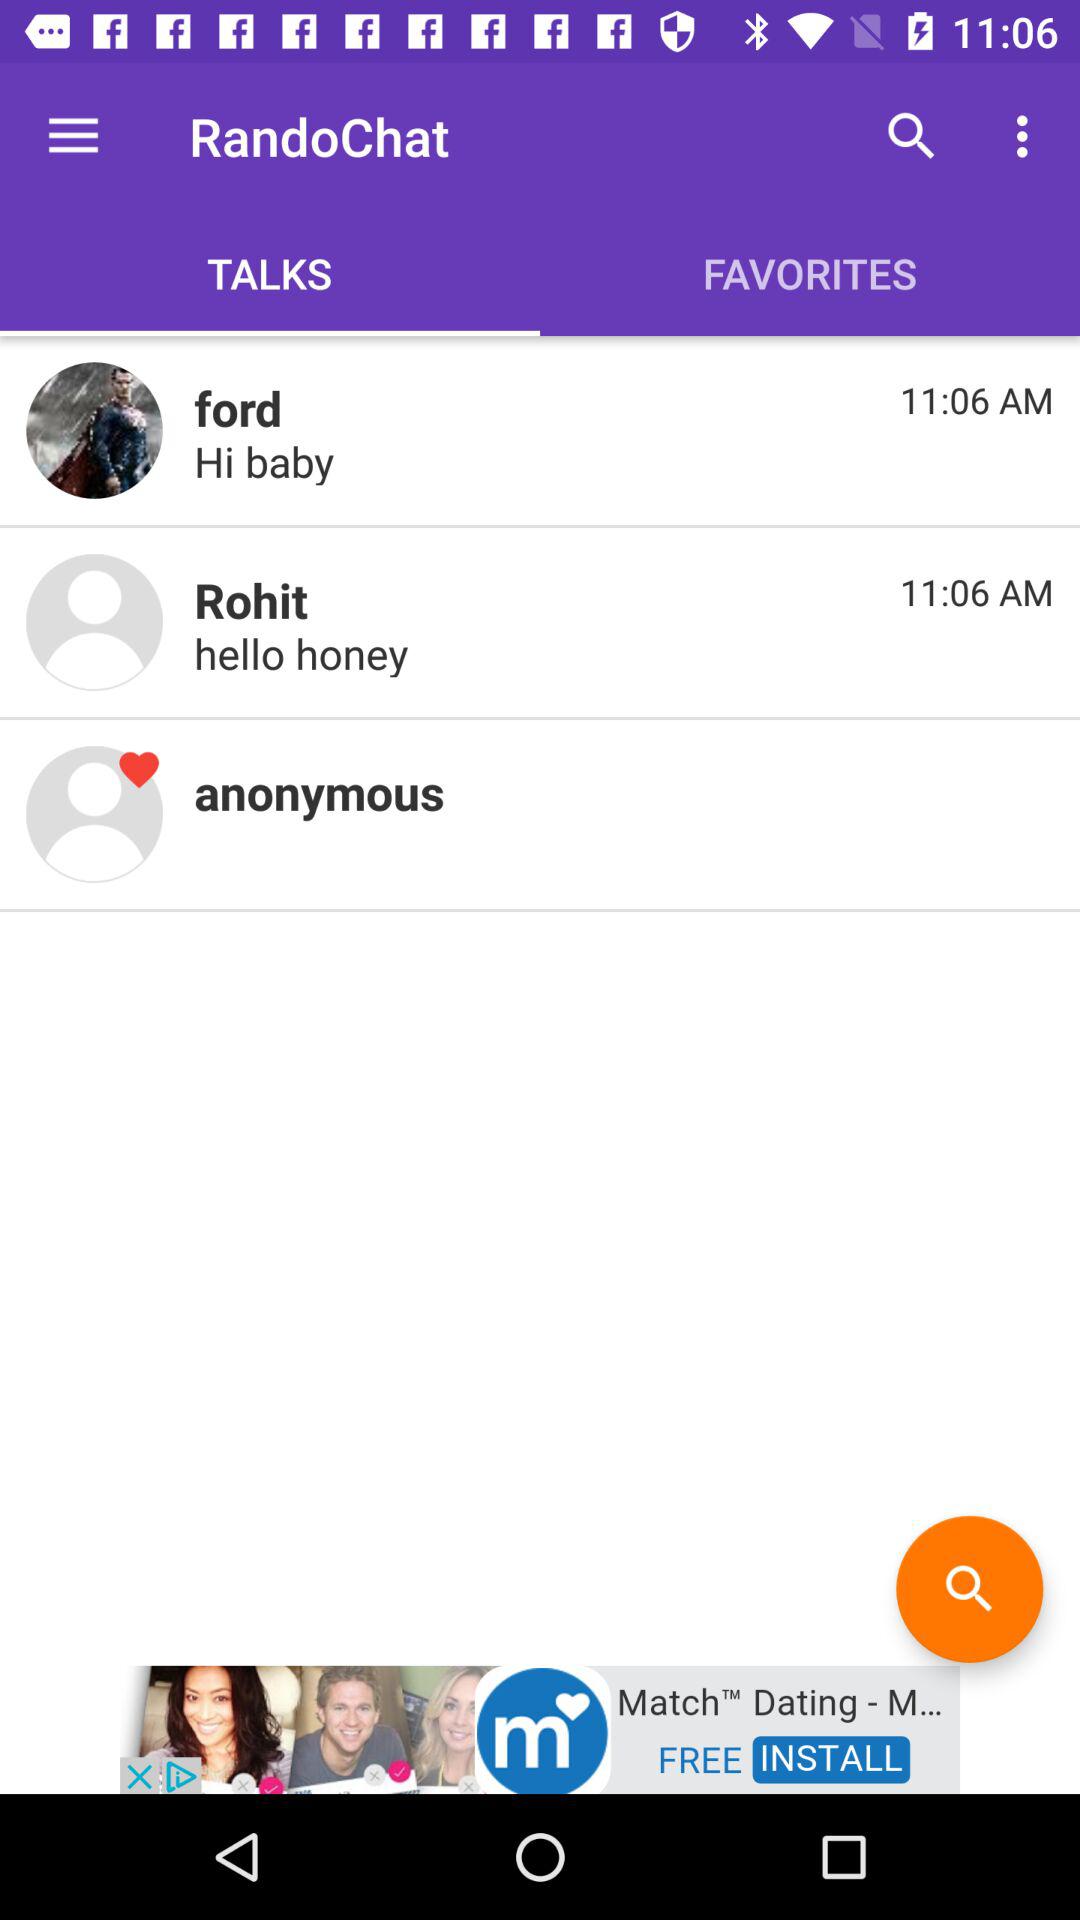 The image size is (1080, 1920). Describe the element at coordinates (540, 1728) in the screenshot. I see `click advertisement` at that location.